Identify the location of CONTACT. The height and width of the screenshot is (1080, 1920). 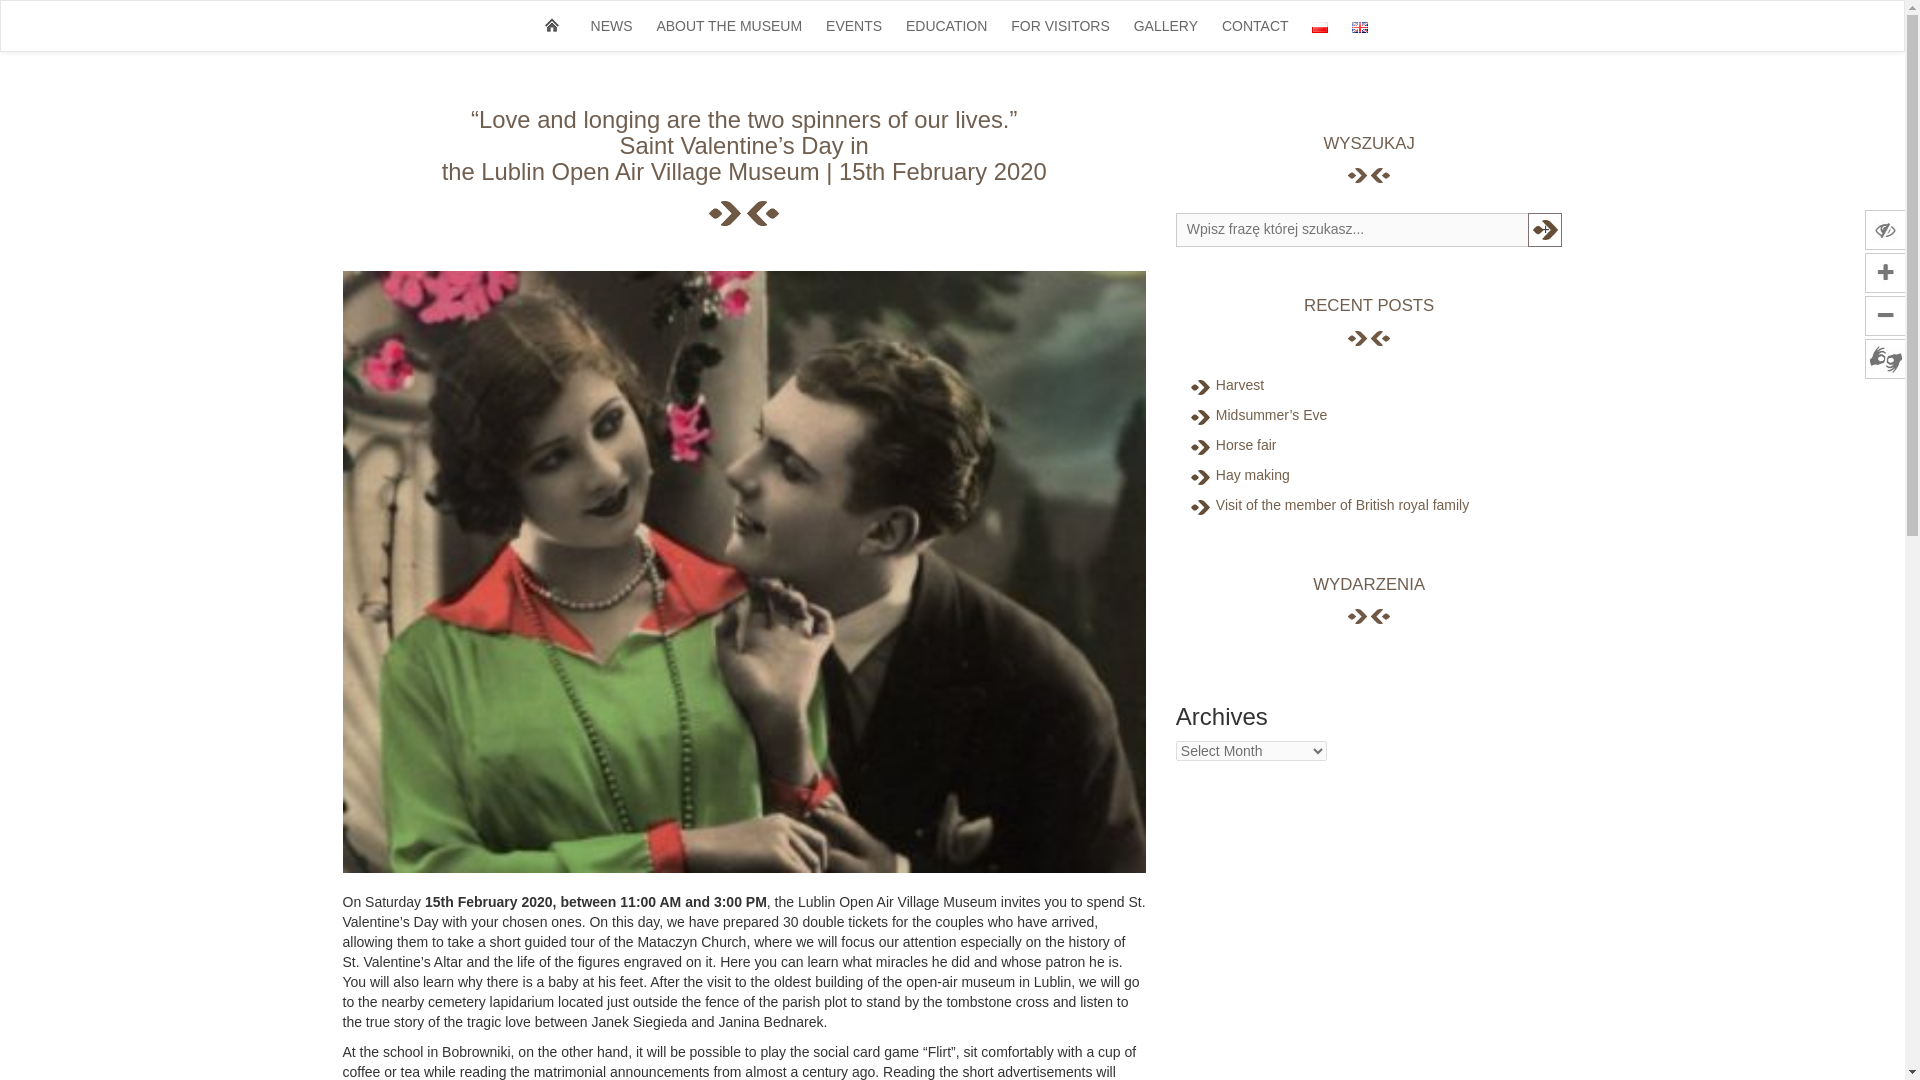
(1255, 26).